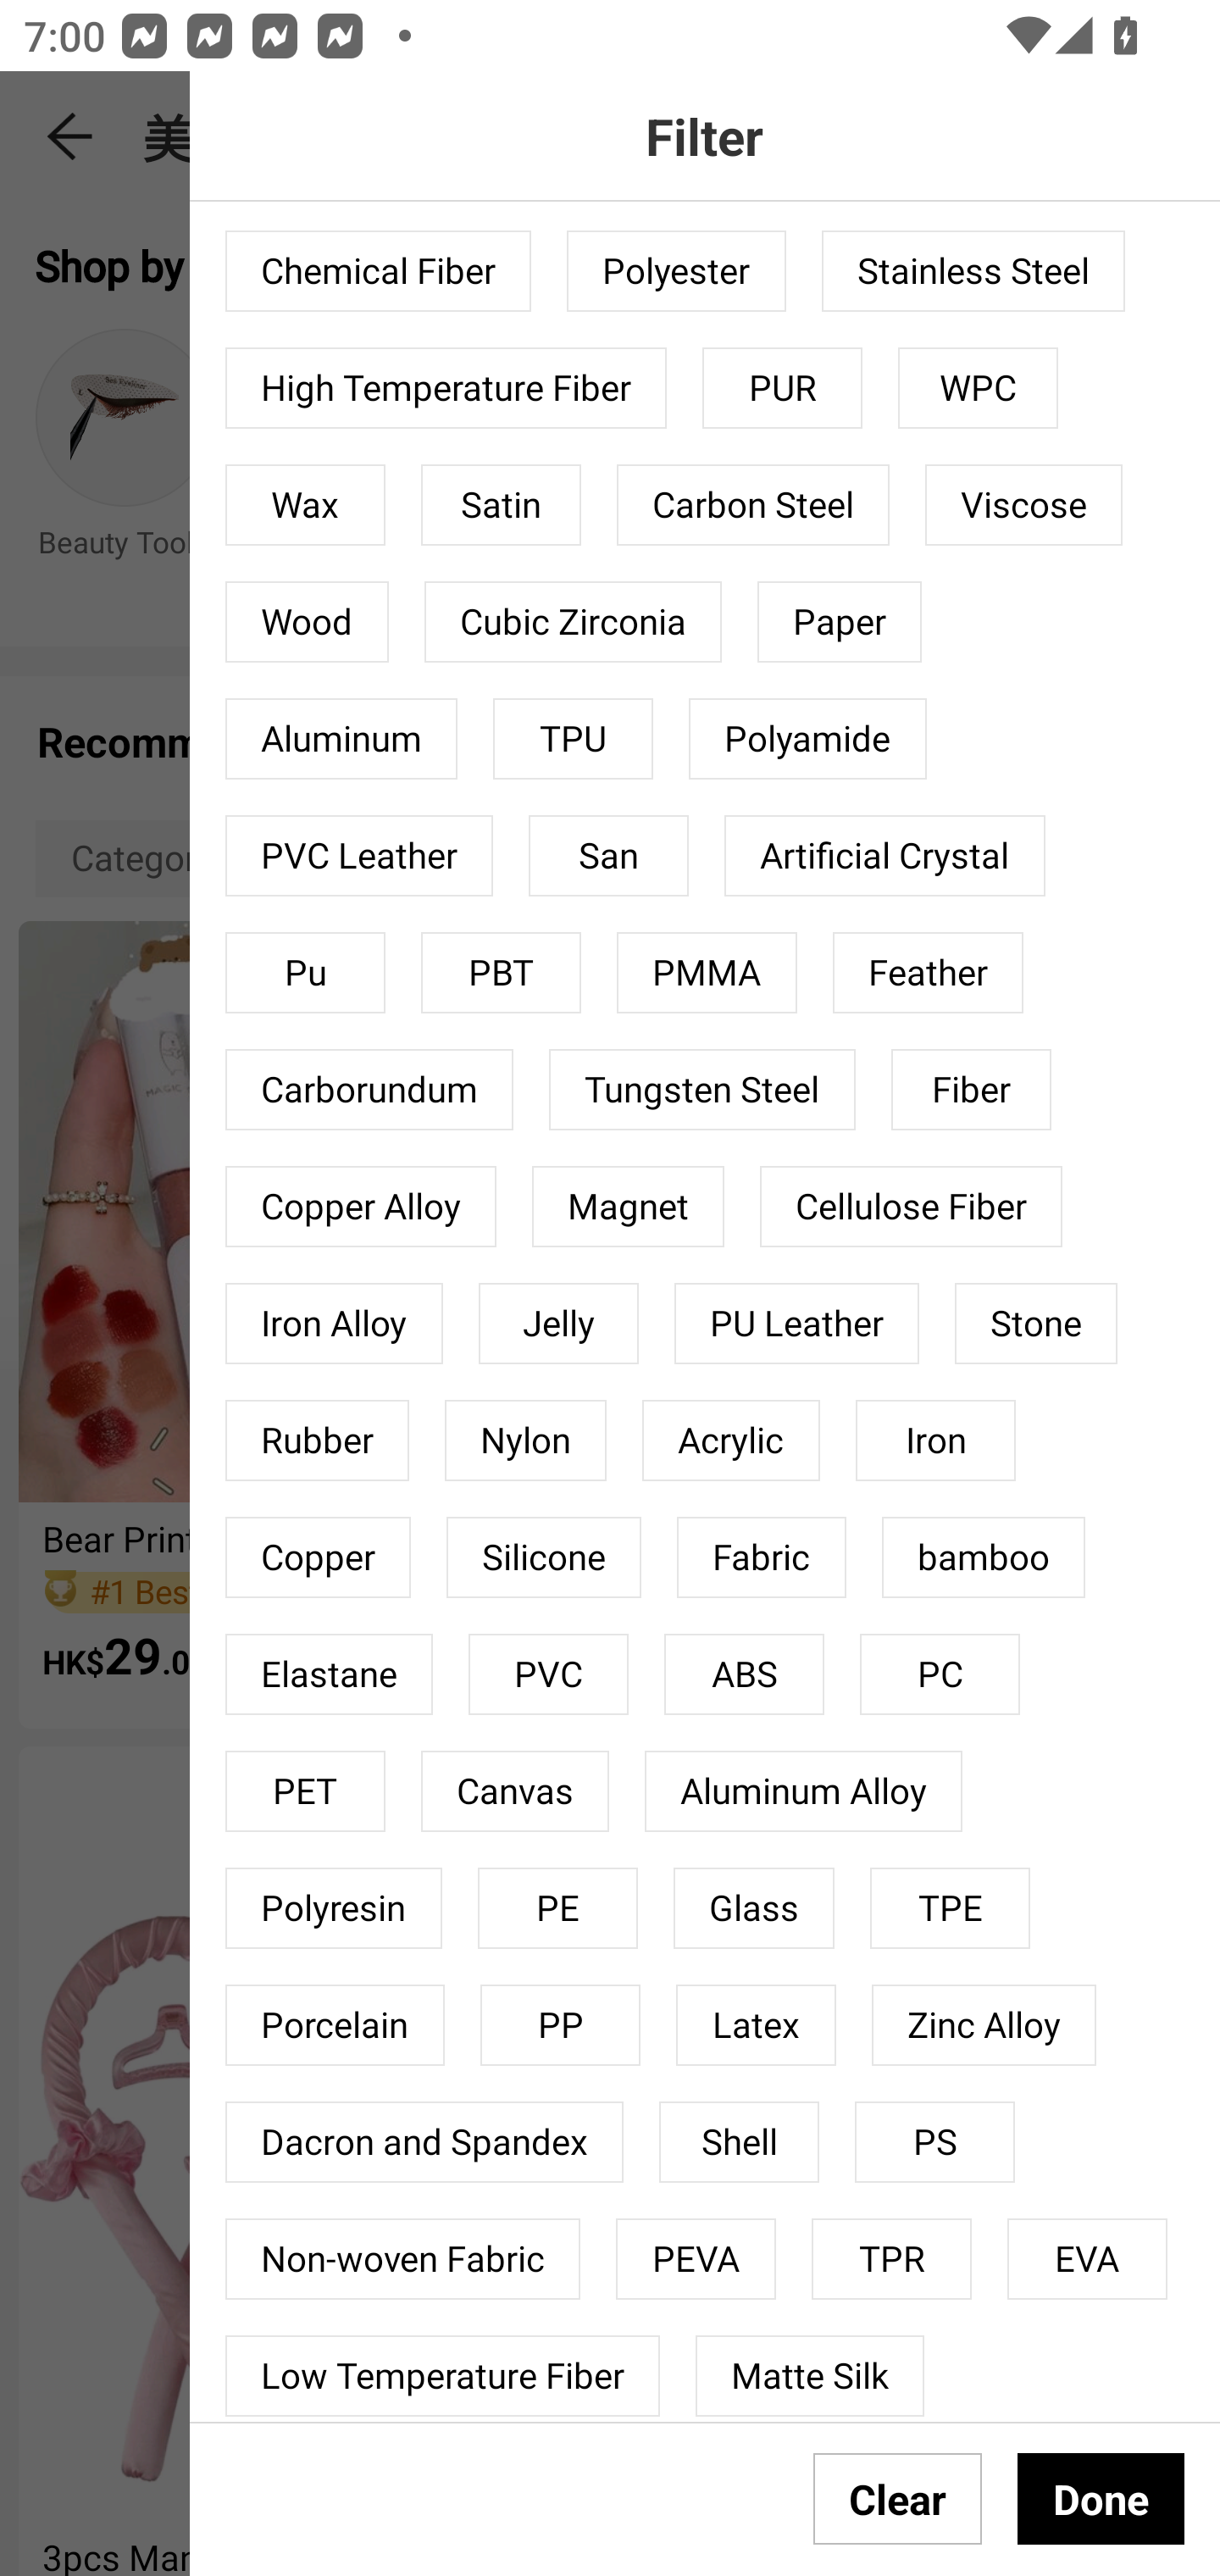  What do you see at coordinates (500, 972) in the screenshot?
I see `PBT` at bounding box center [500, 972].